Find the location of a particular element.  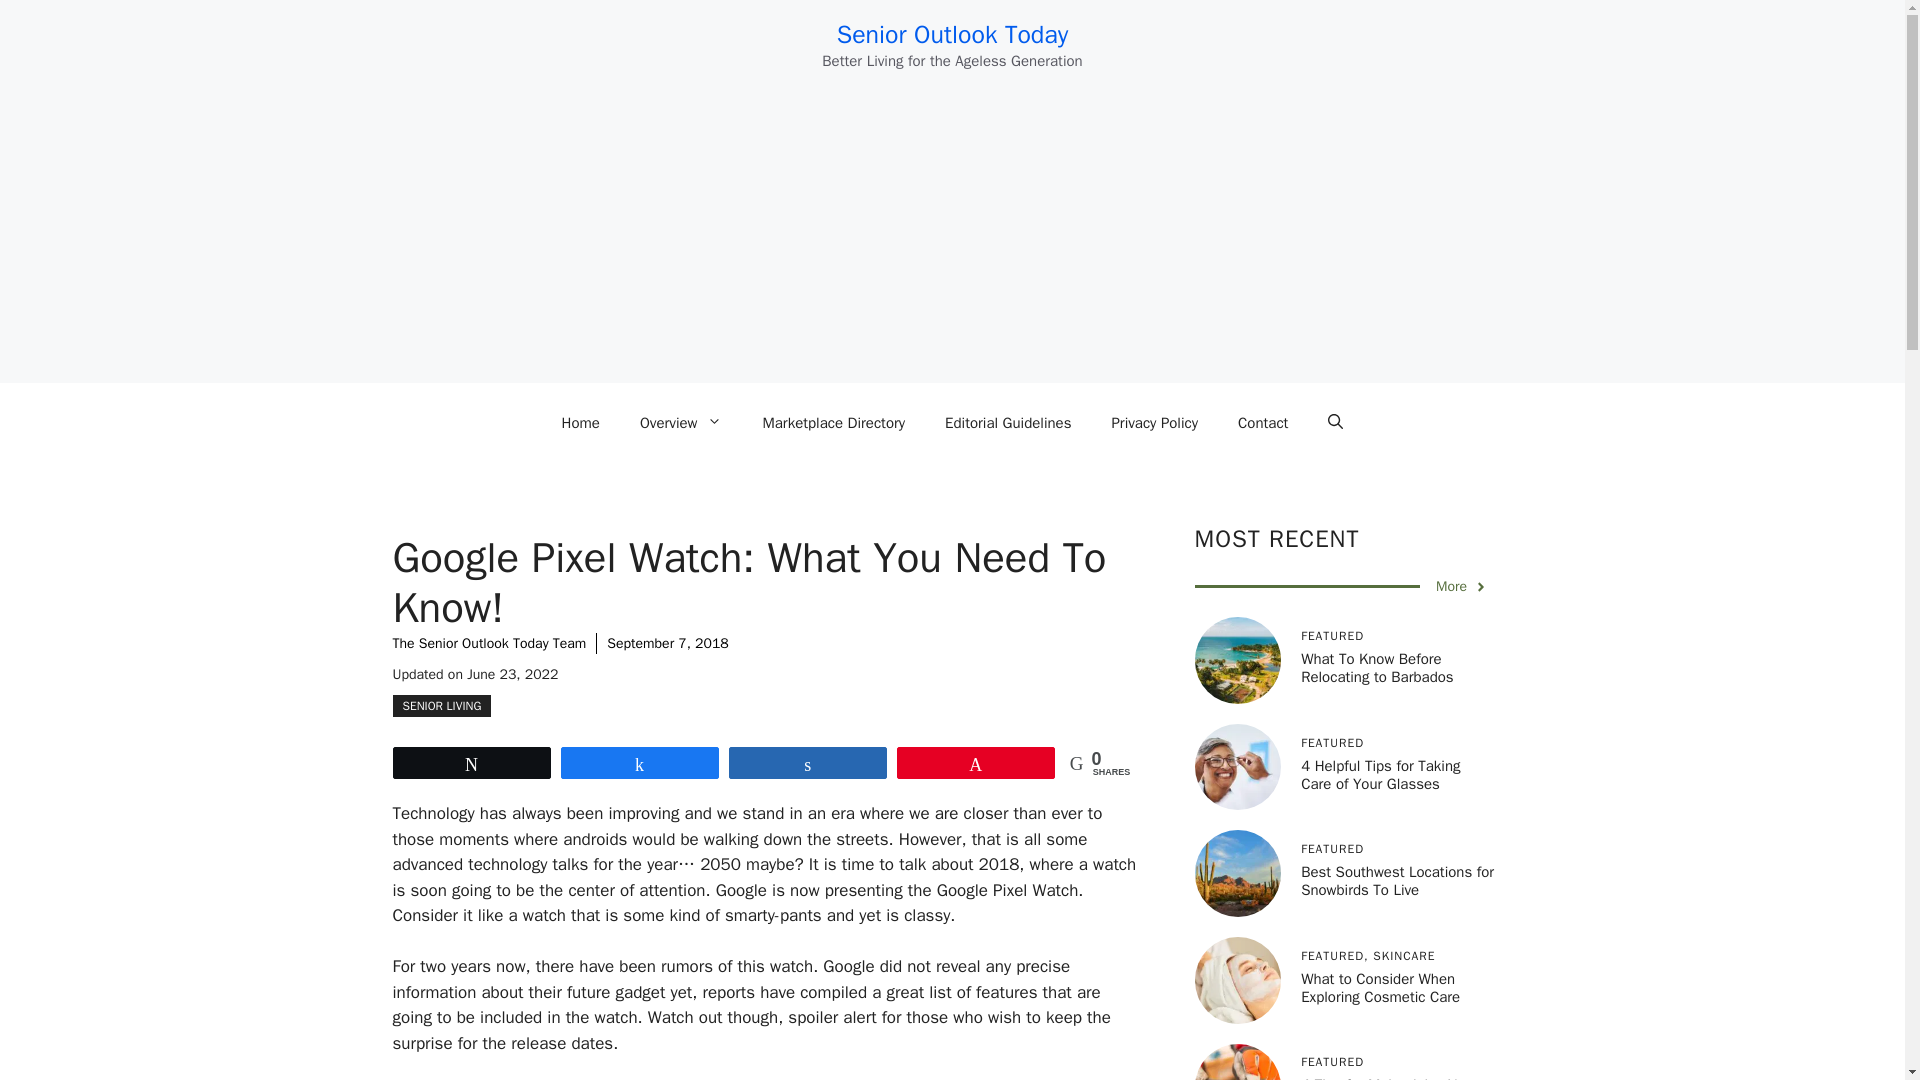

Senior Outlook Today is located at coordinates (953, 34).